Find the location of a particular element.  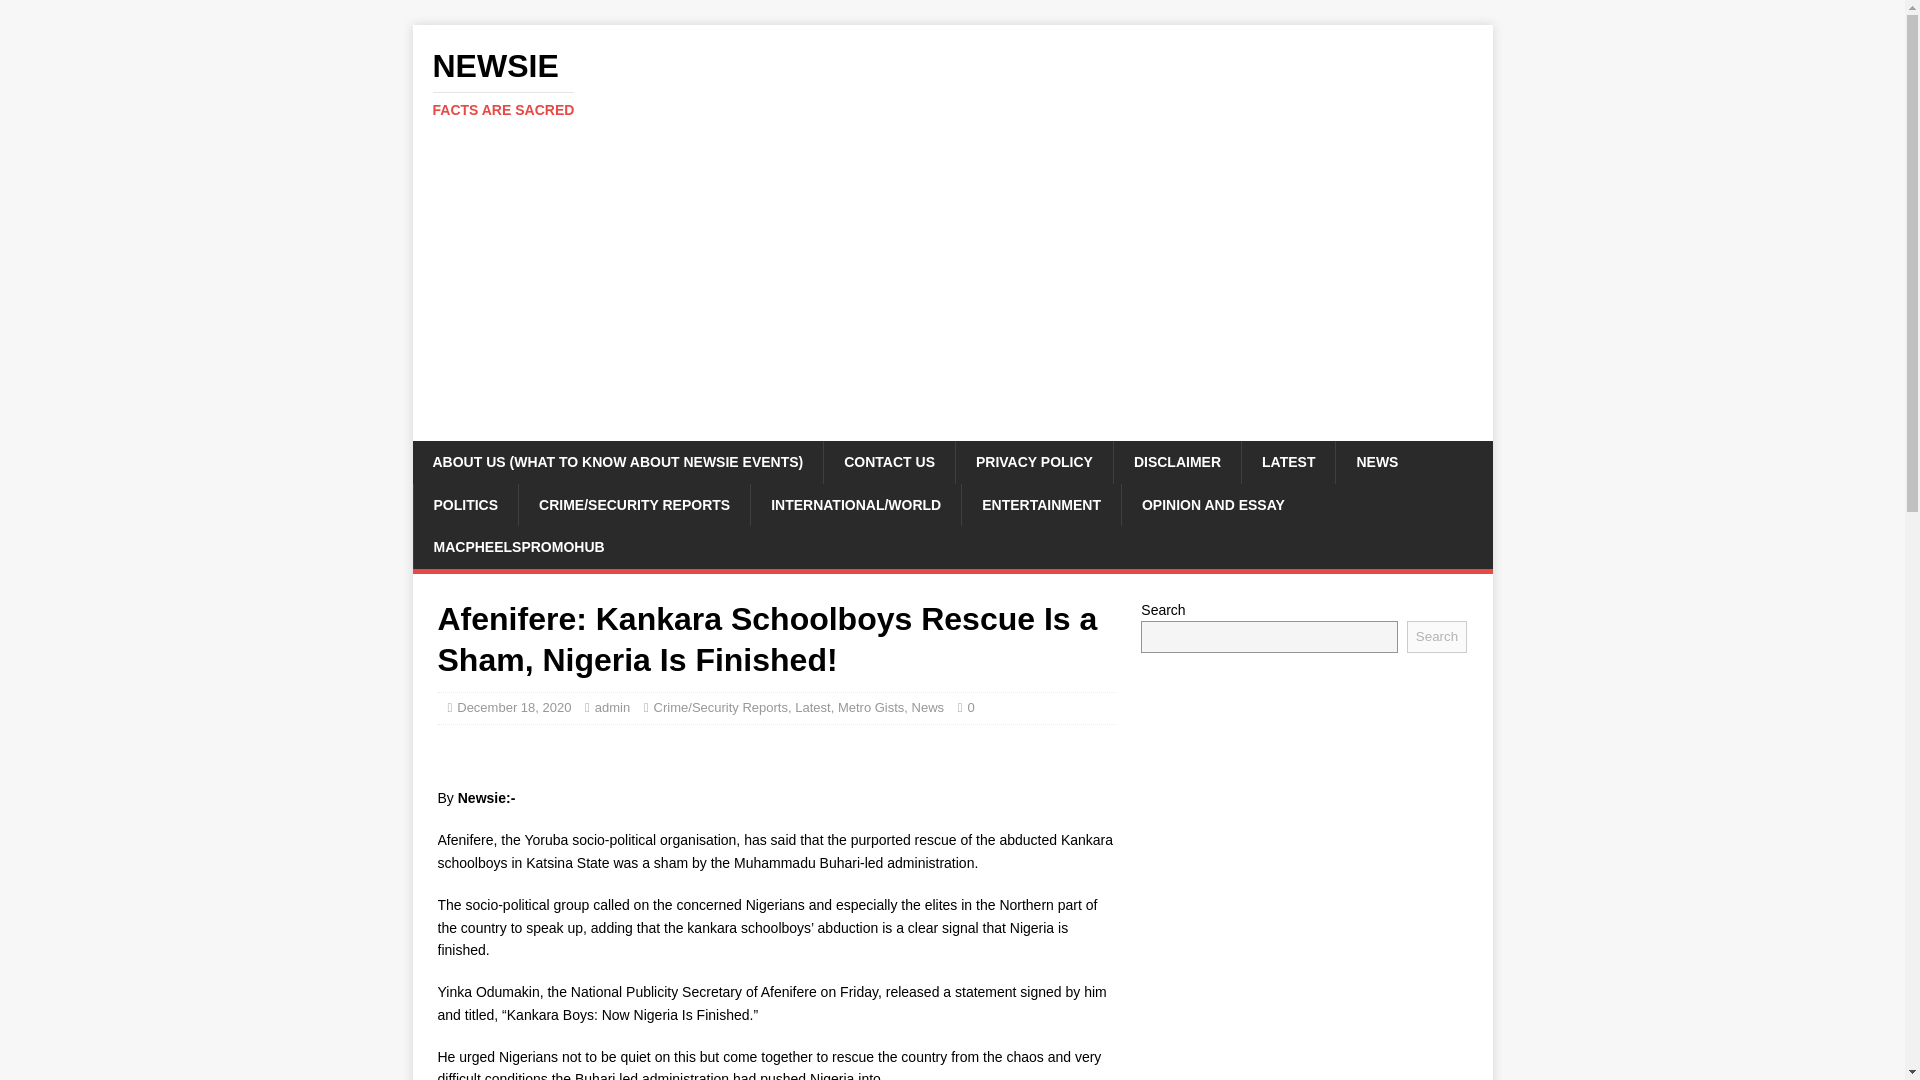

MACPHEELSPROMOHUB is located at coordinates (518, 546).